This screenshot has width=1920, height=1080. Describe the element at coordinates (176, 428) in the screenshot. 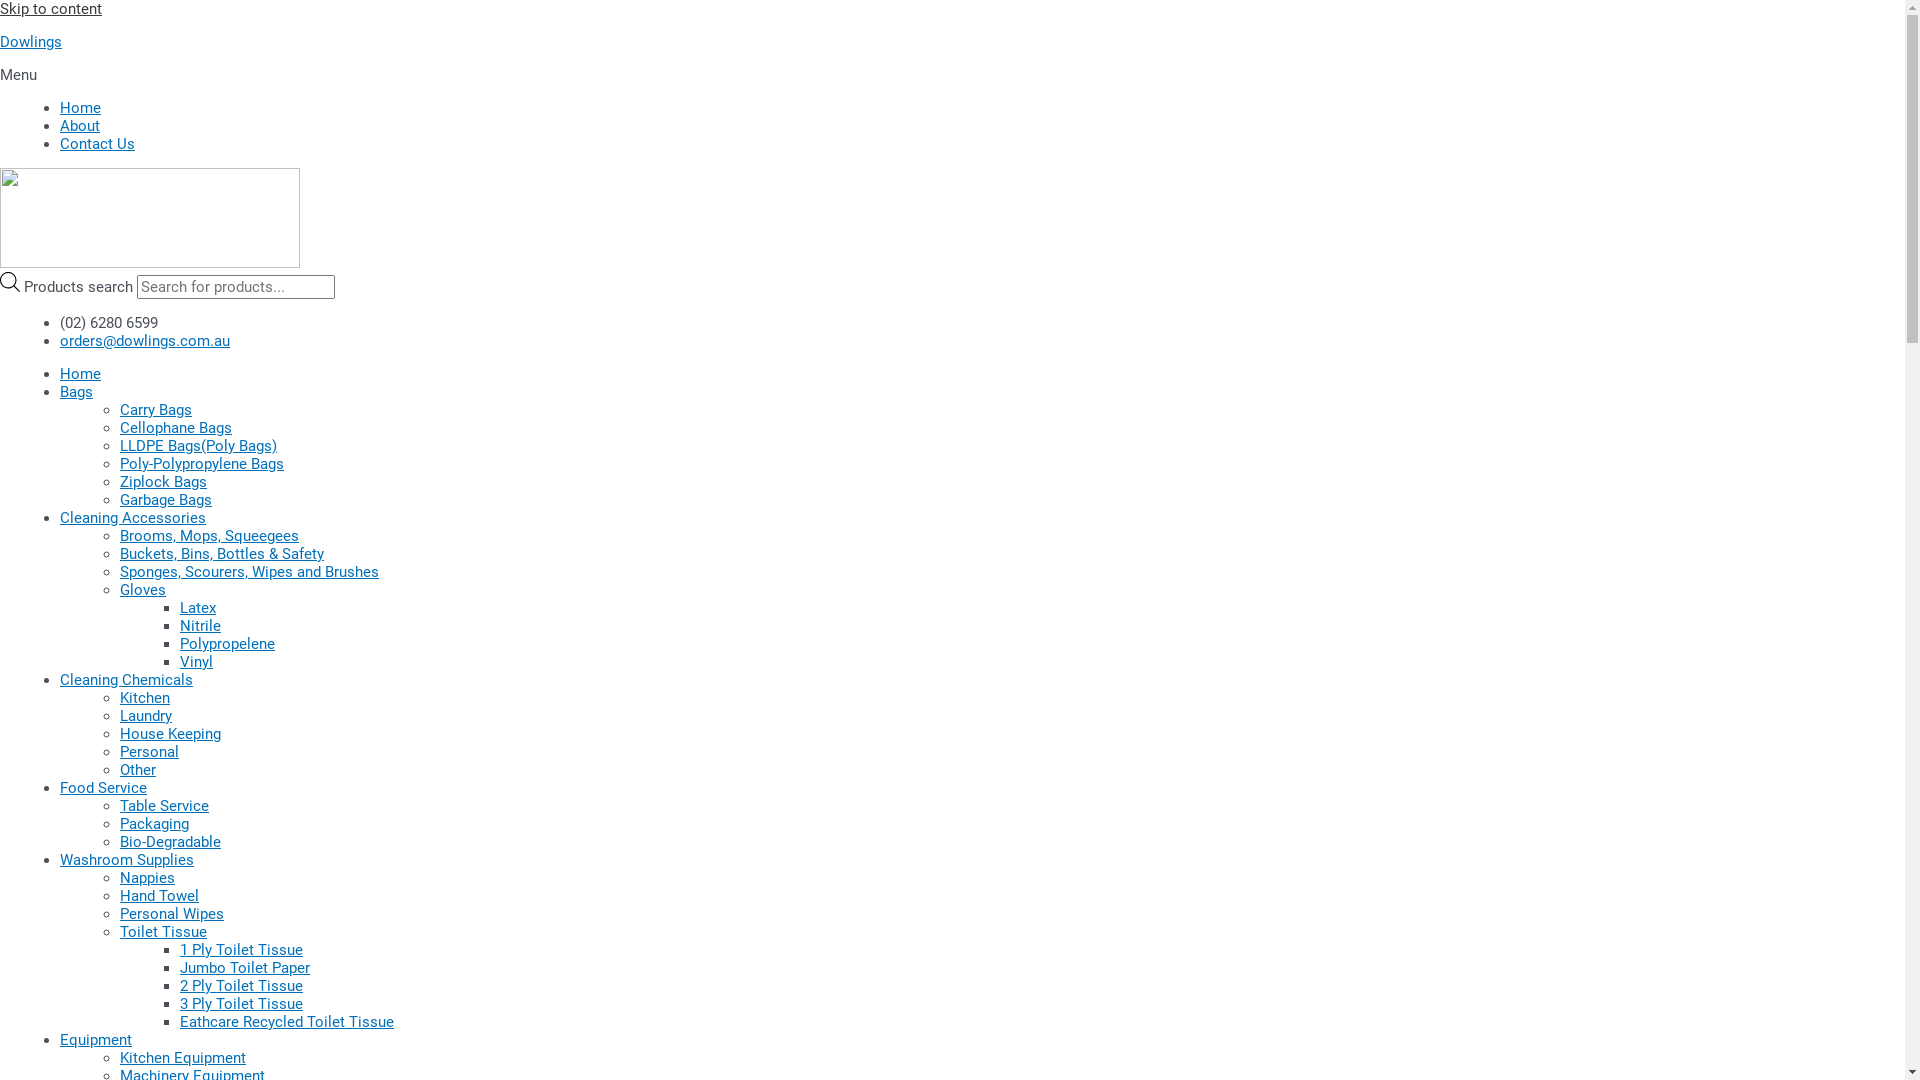

I see `Cellophane Bags` at that location.